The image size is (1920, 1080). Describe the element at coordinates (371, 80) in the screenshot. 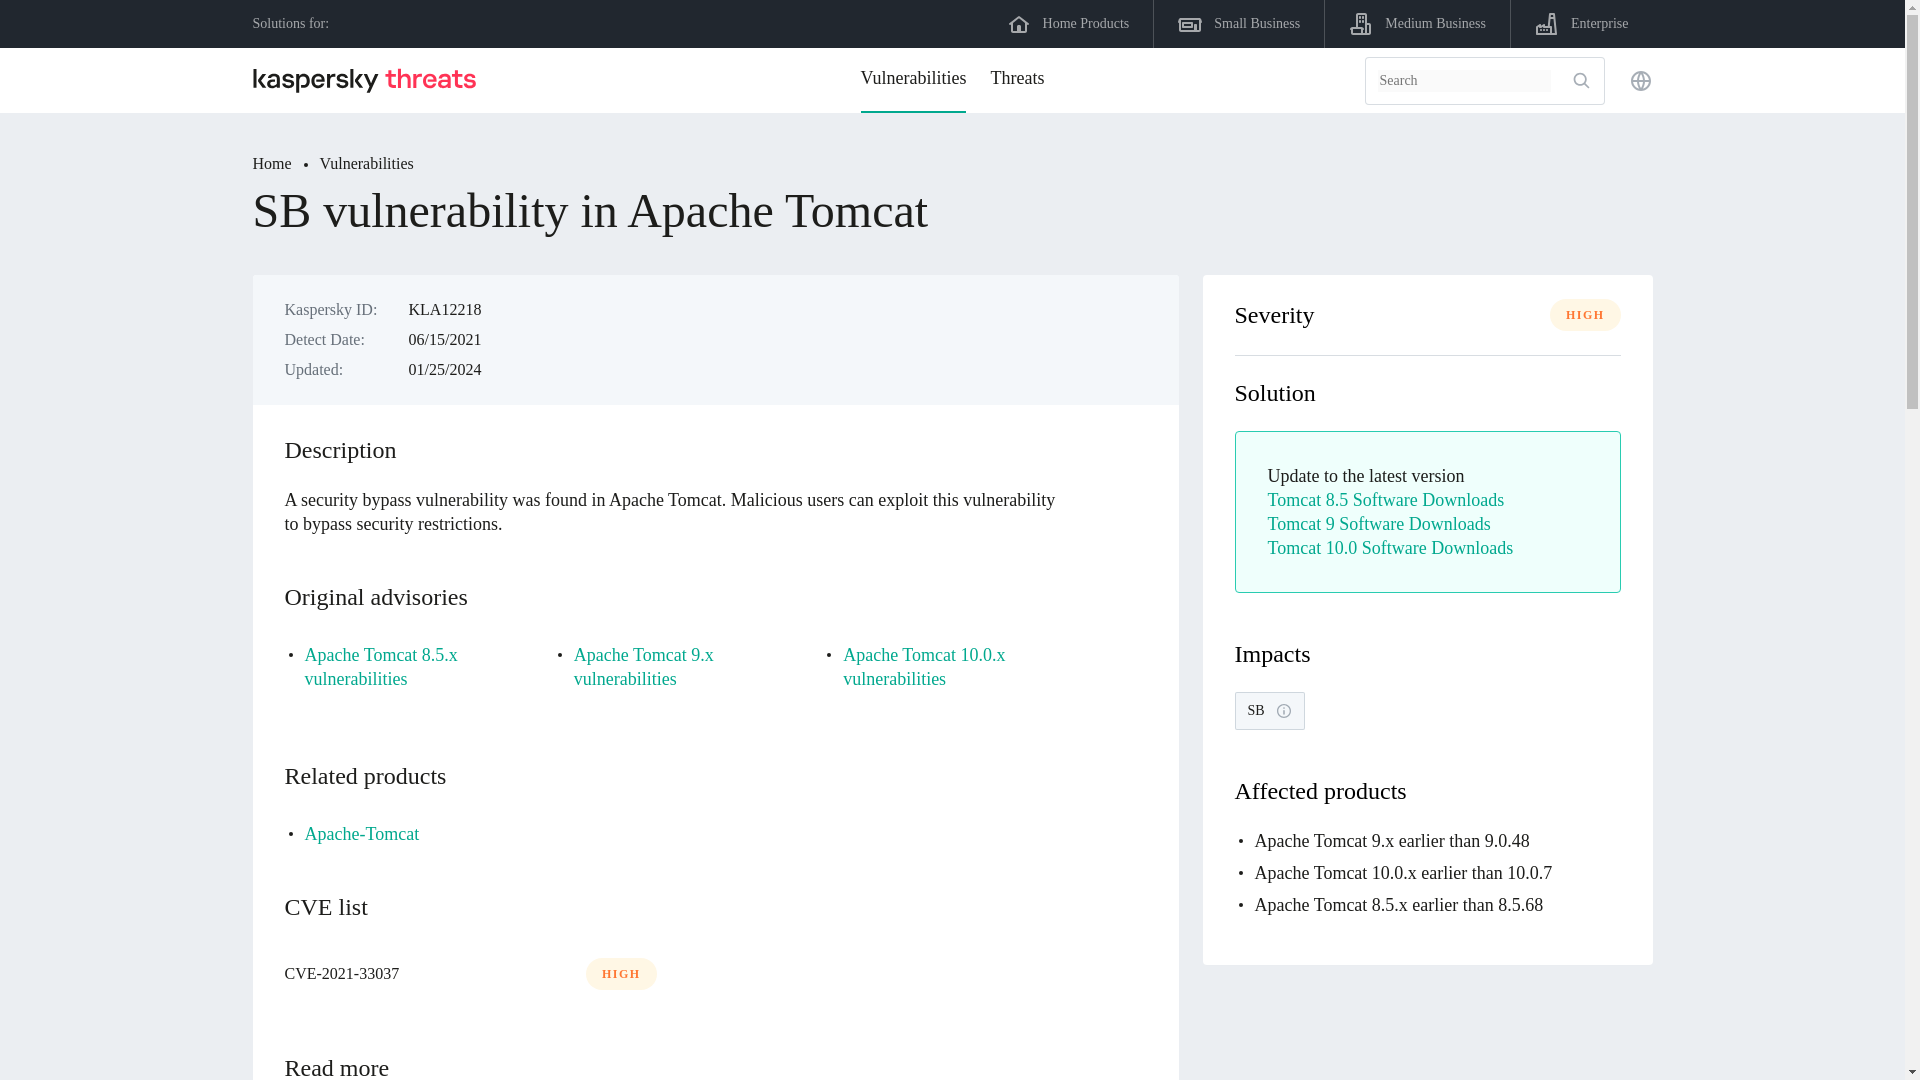

I see `Home page` at that location.